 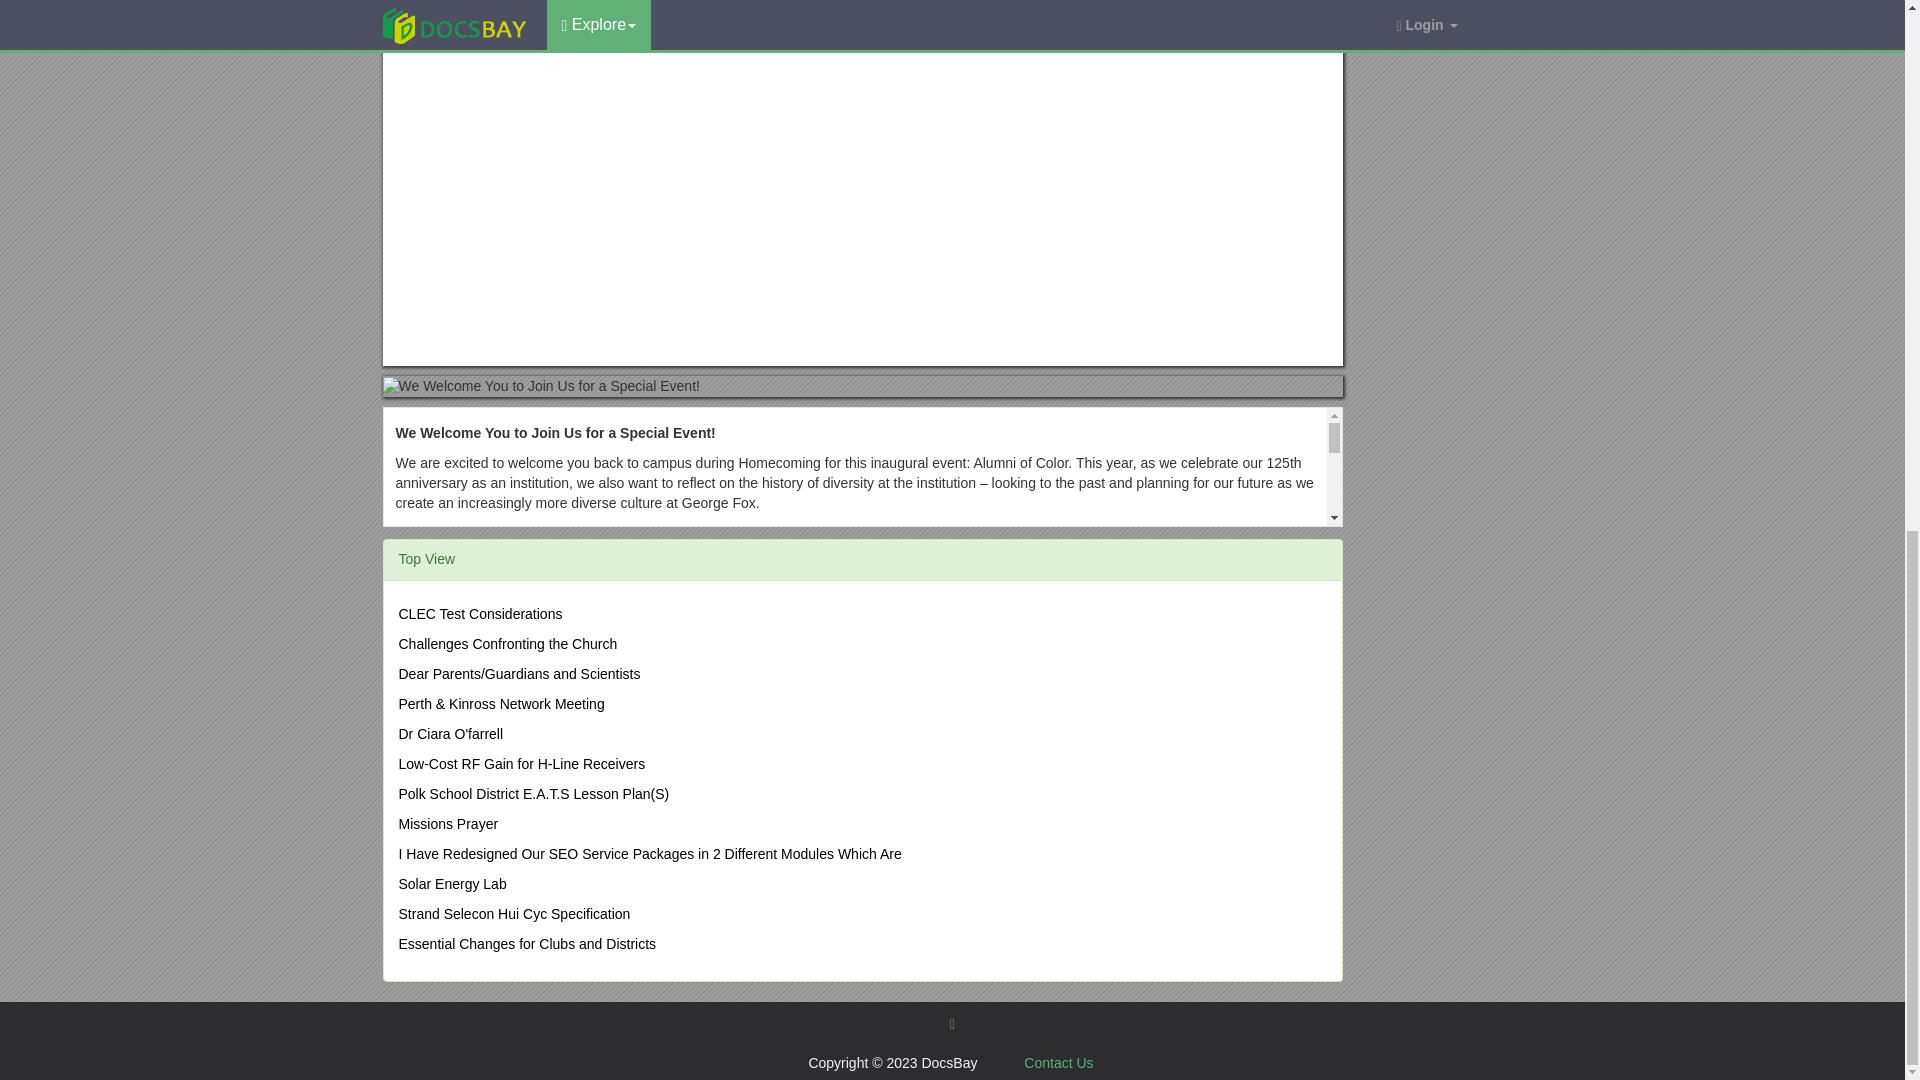 What do you see at coordinates (452, 884) in the screenshot?
I see `Solar Energy Lab` at bounding box center [452, 884].